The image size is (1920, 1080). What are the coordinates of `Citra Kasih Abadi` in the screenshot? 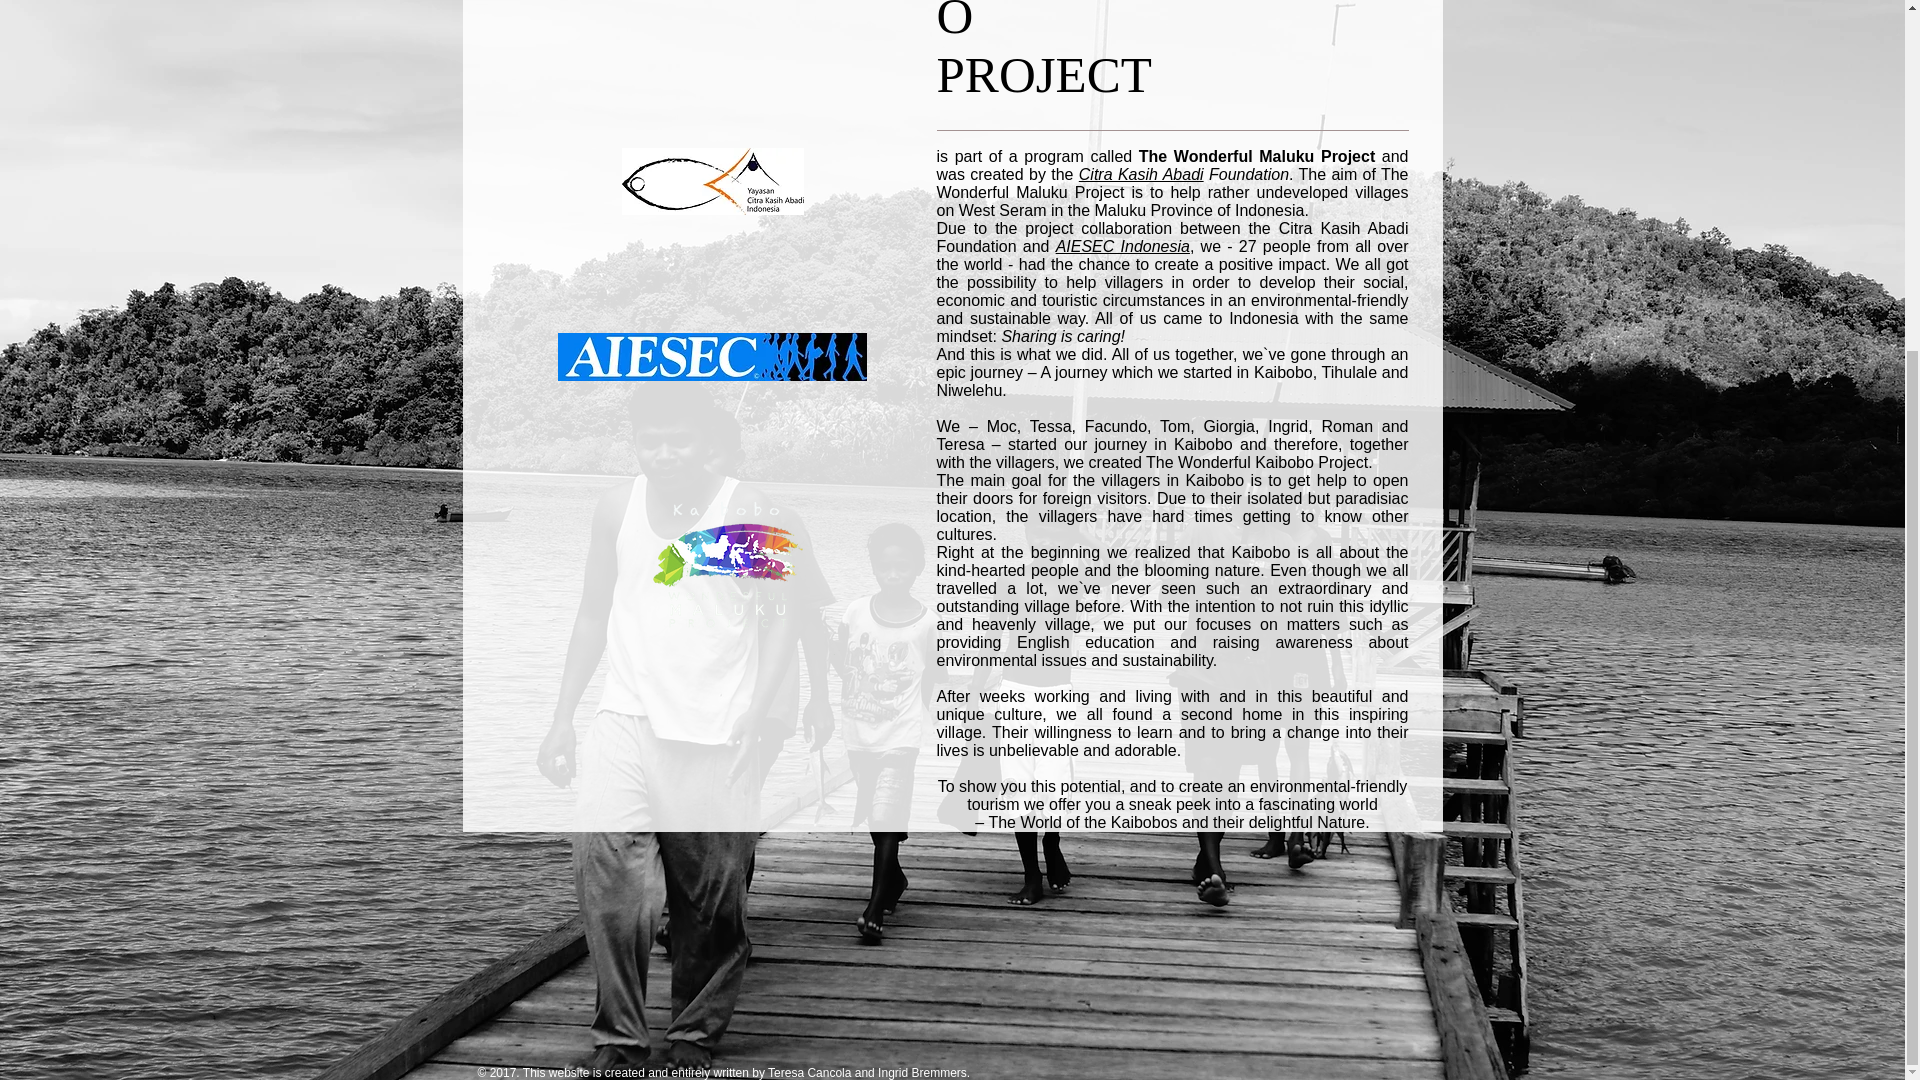 It's located at (1141, 174).